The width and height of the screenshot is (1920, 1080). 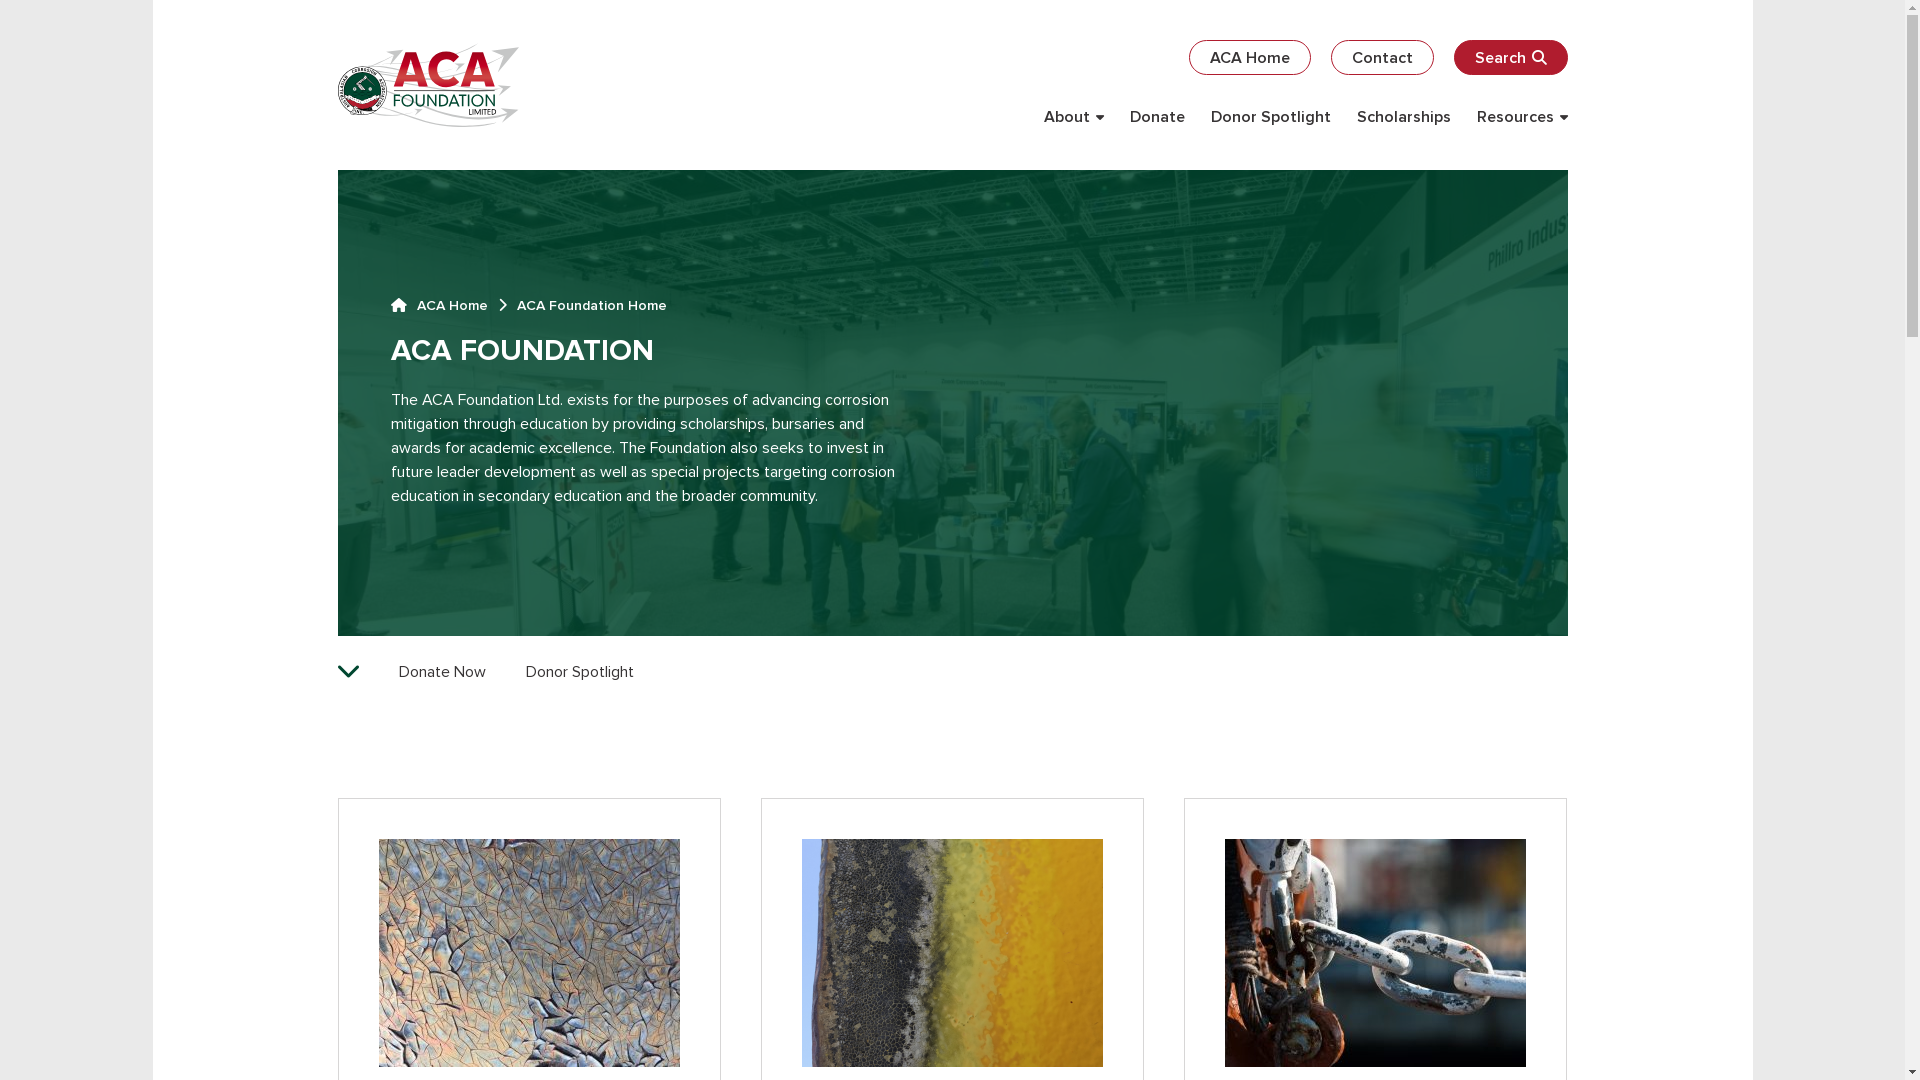 What do you see at coordinates (438, 306) in the screenshot?
I see `ACA Home` at bounding box center [438, 306].